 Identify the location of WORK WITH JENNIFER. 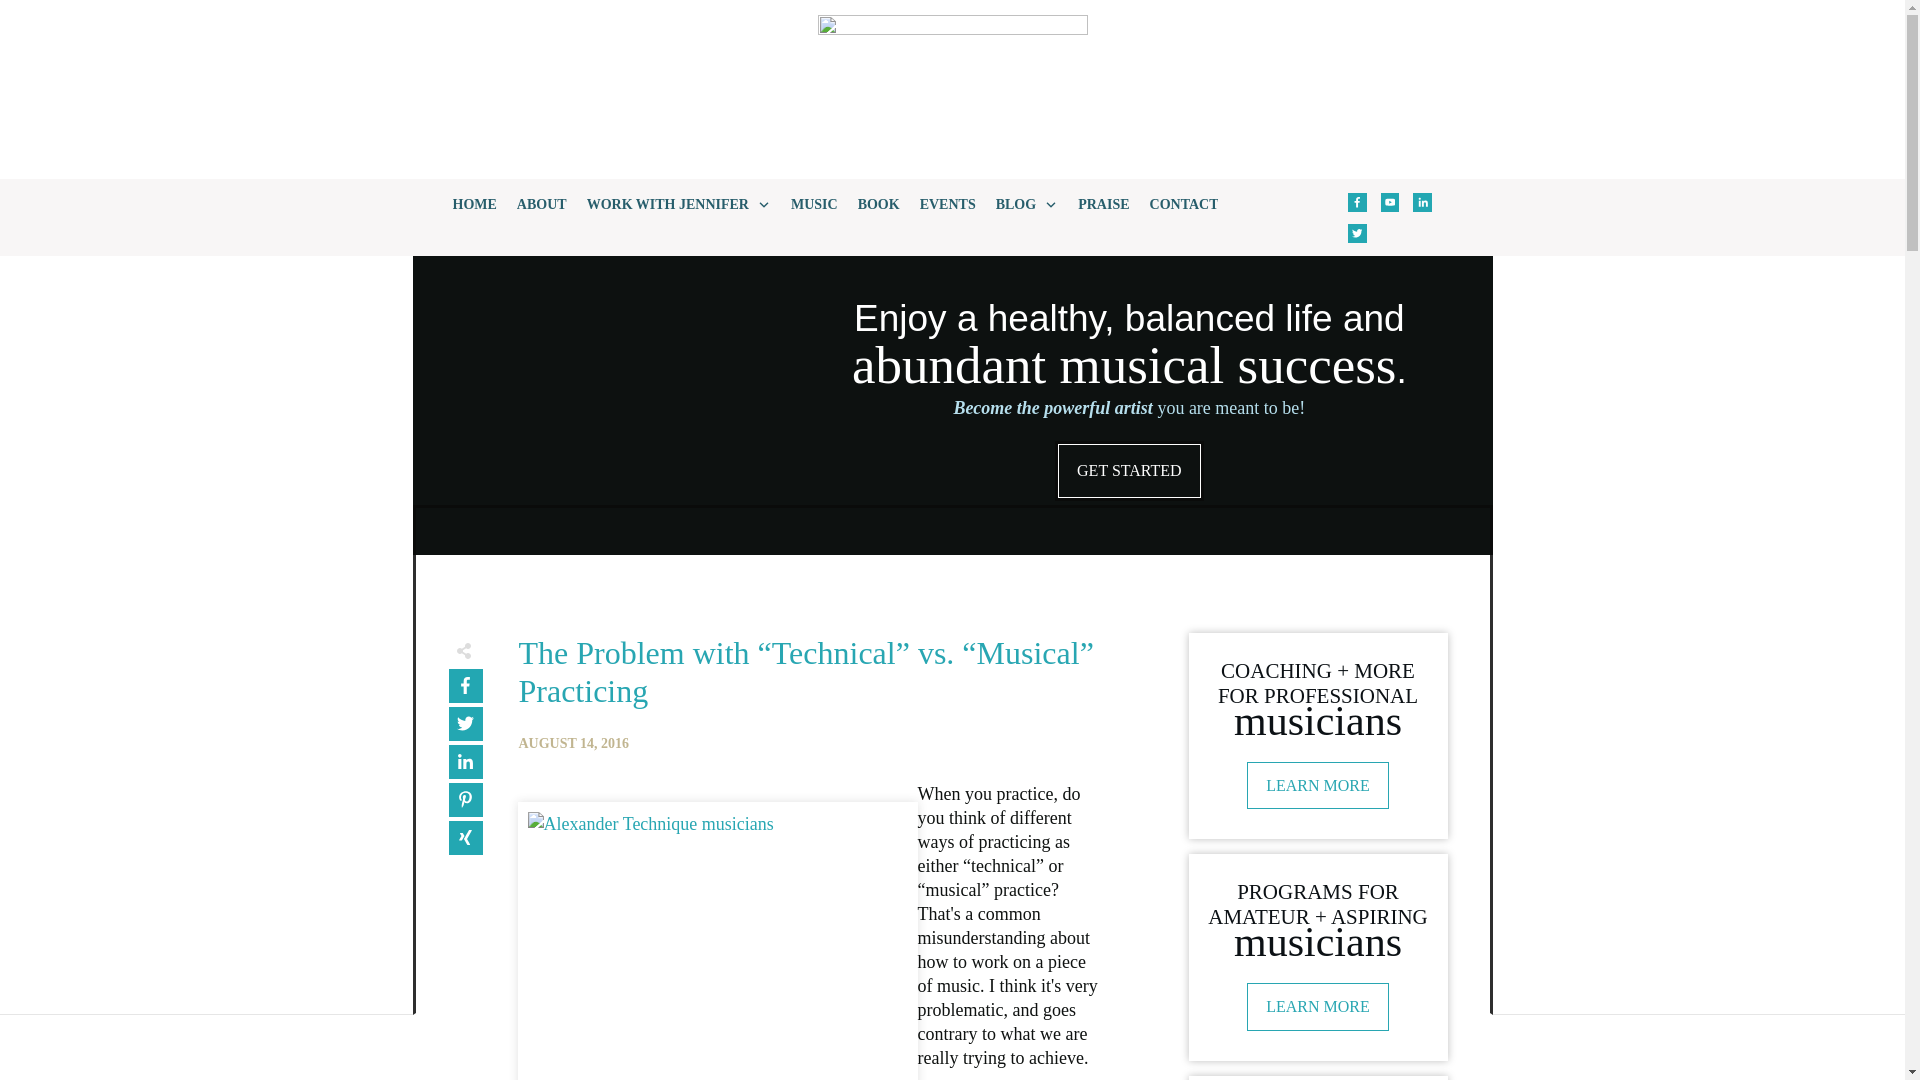
(679, 205).